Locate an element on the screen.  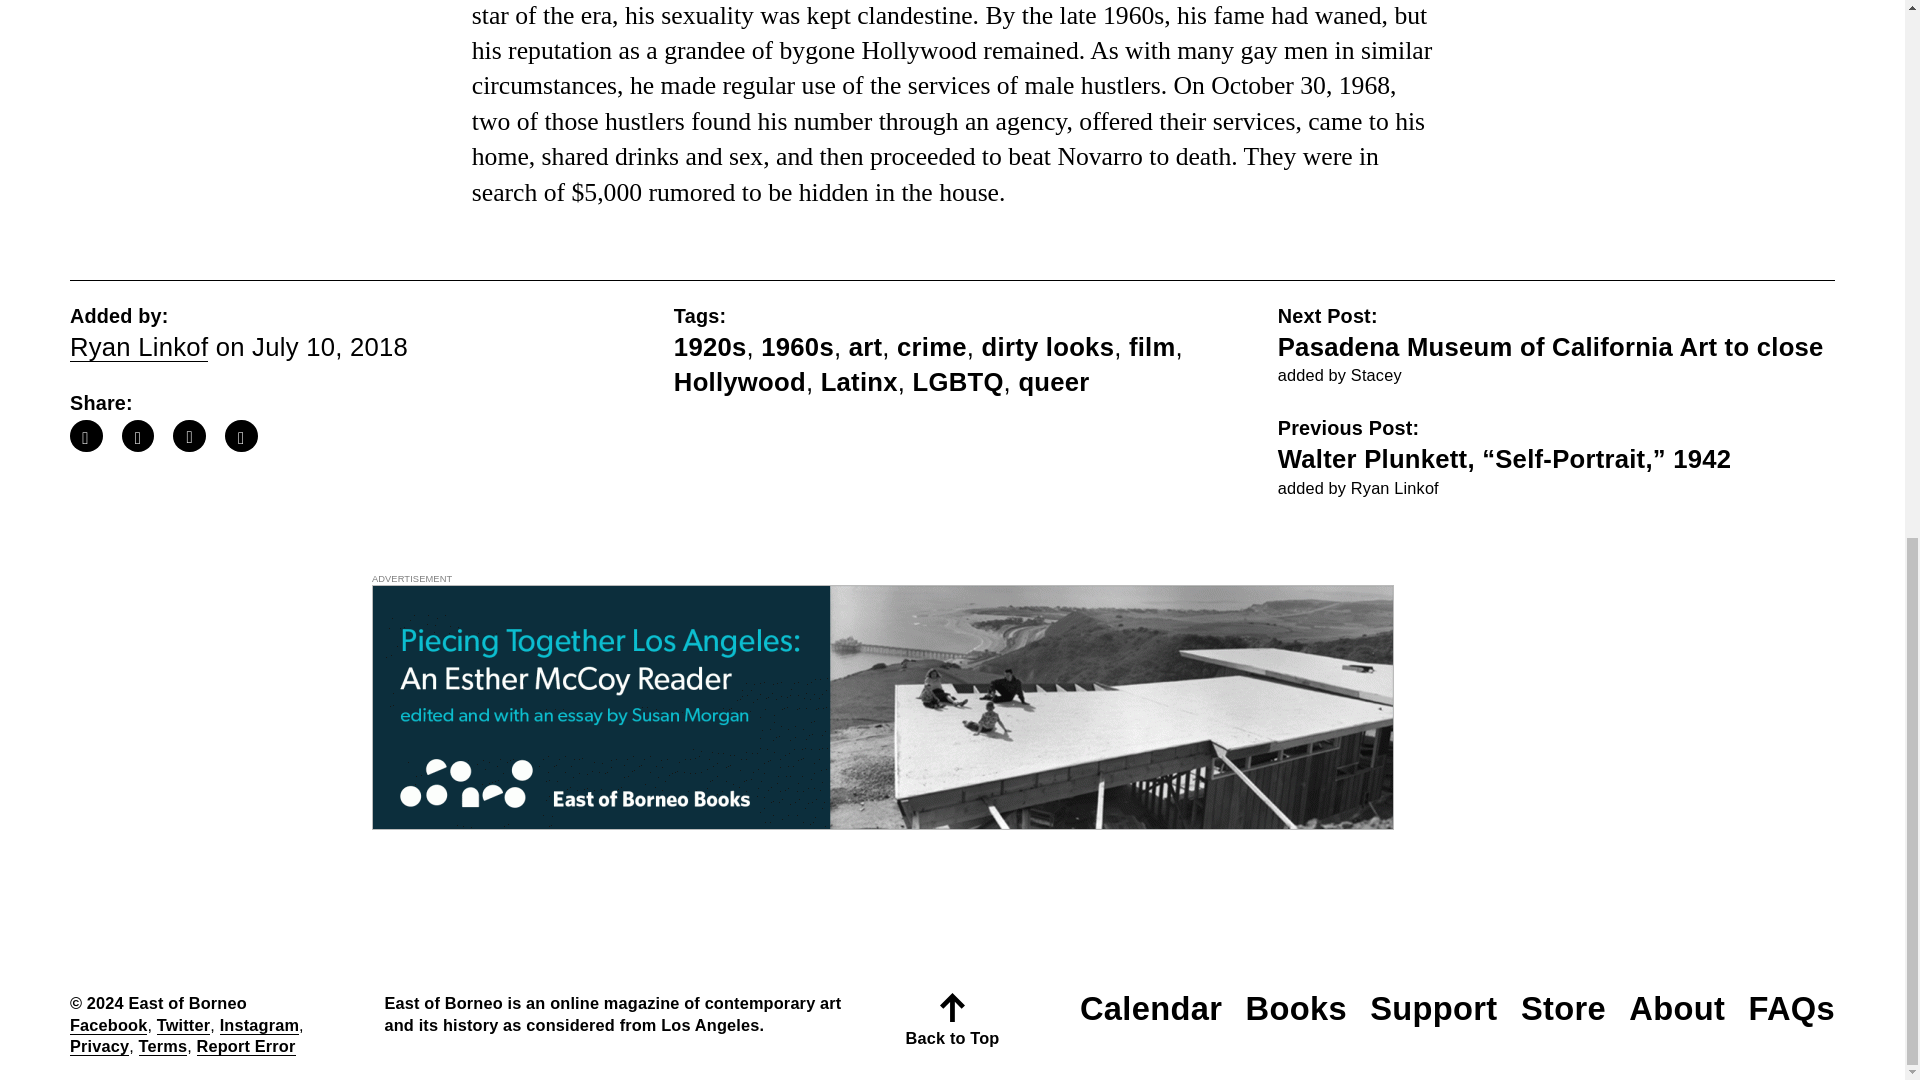
film is located at coordinates (1152, 346).